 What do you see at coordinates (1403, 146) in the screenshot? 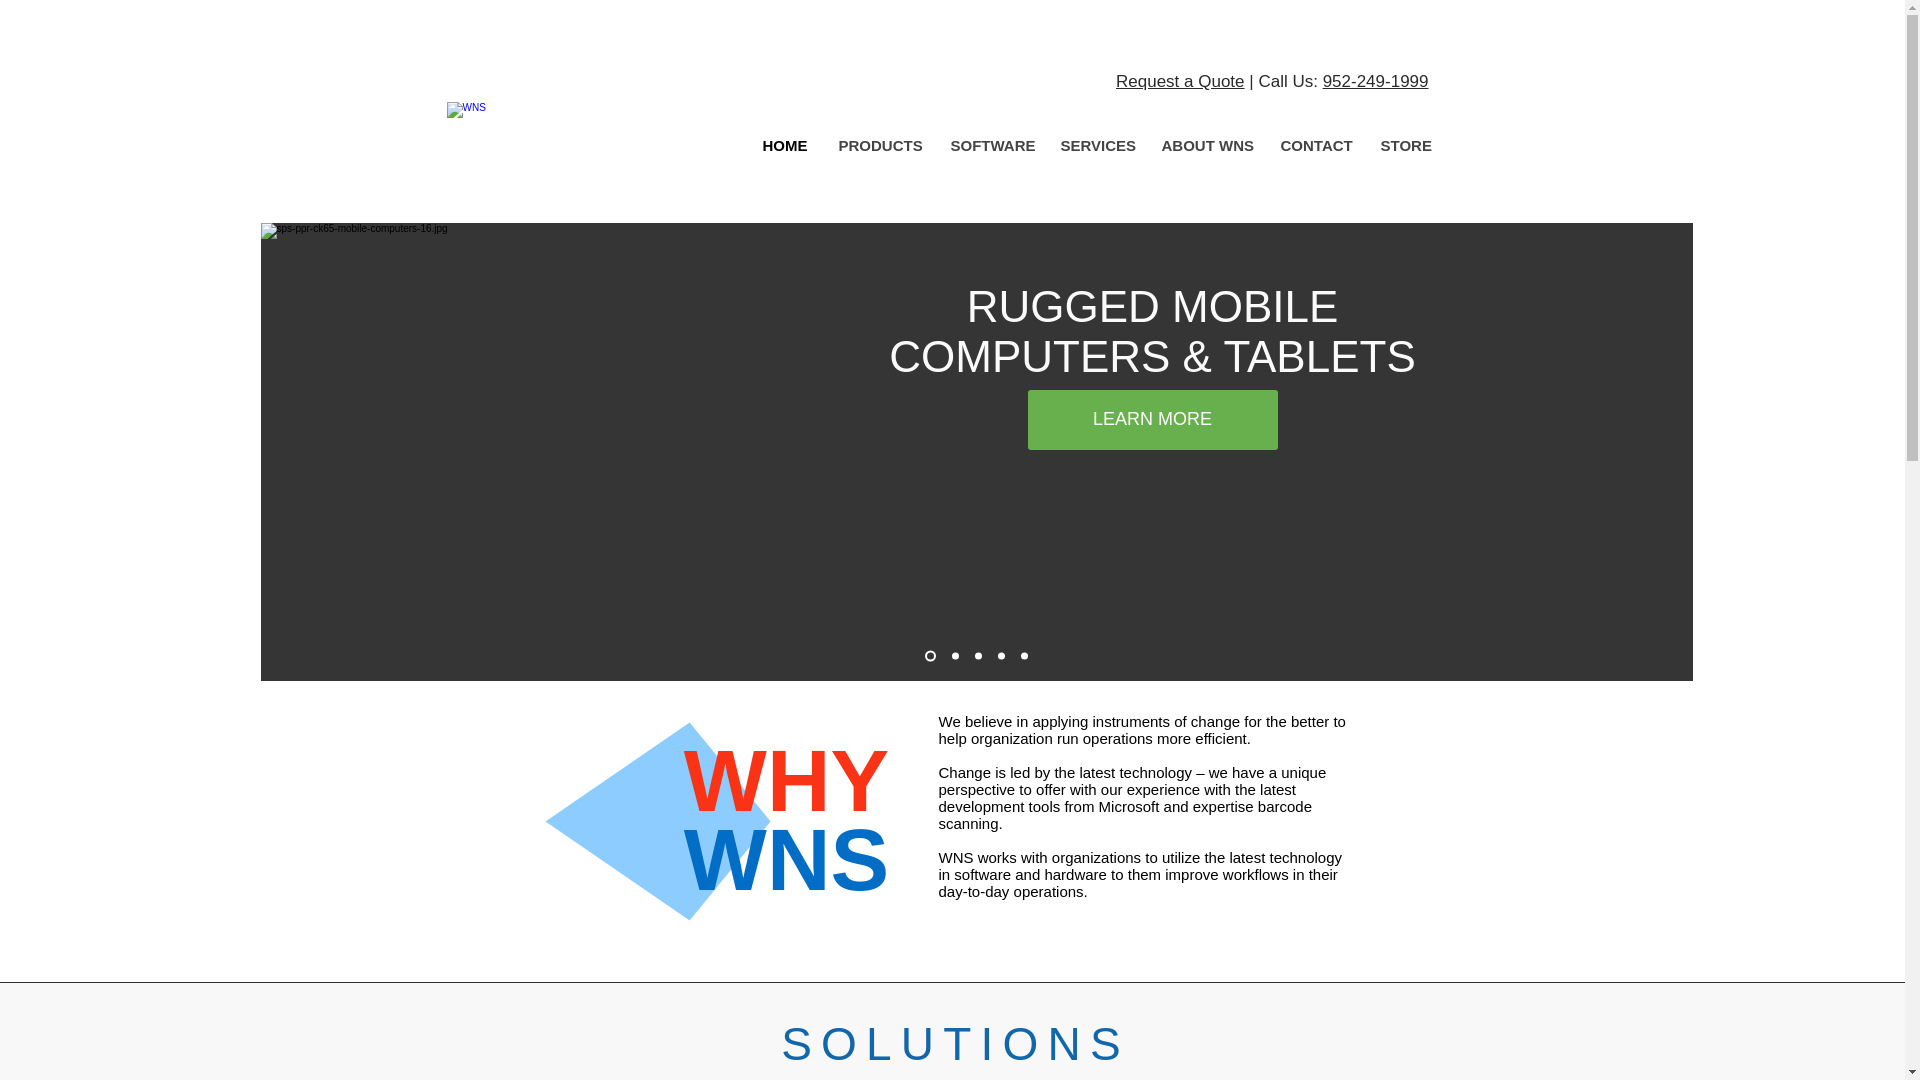
I see `STORE` at bounding box center [1403, 146].